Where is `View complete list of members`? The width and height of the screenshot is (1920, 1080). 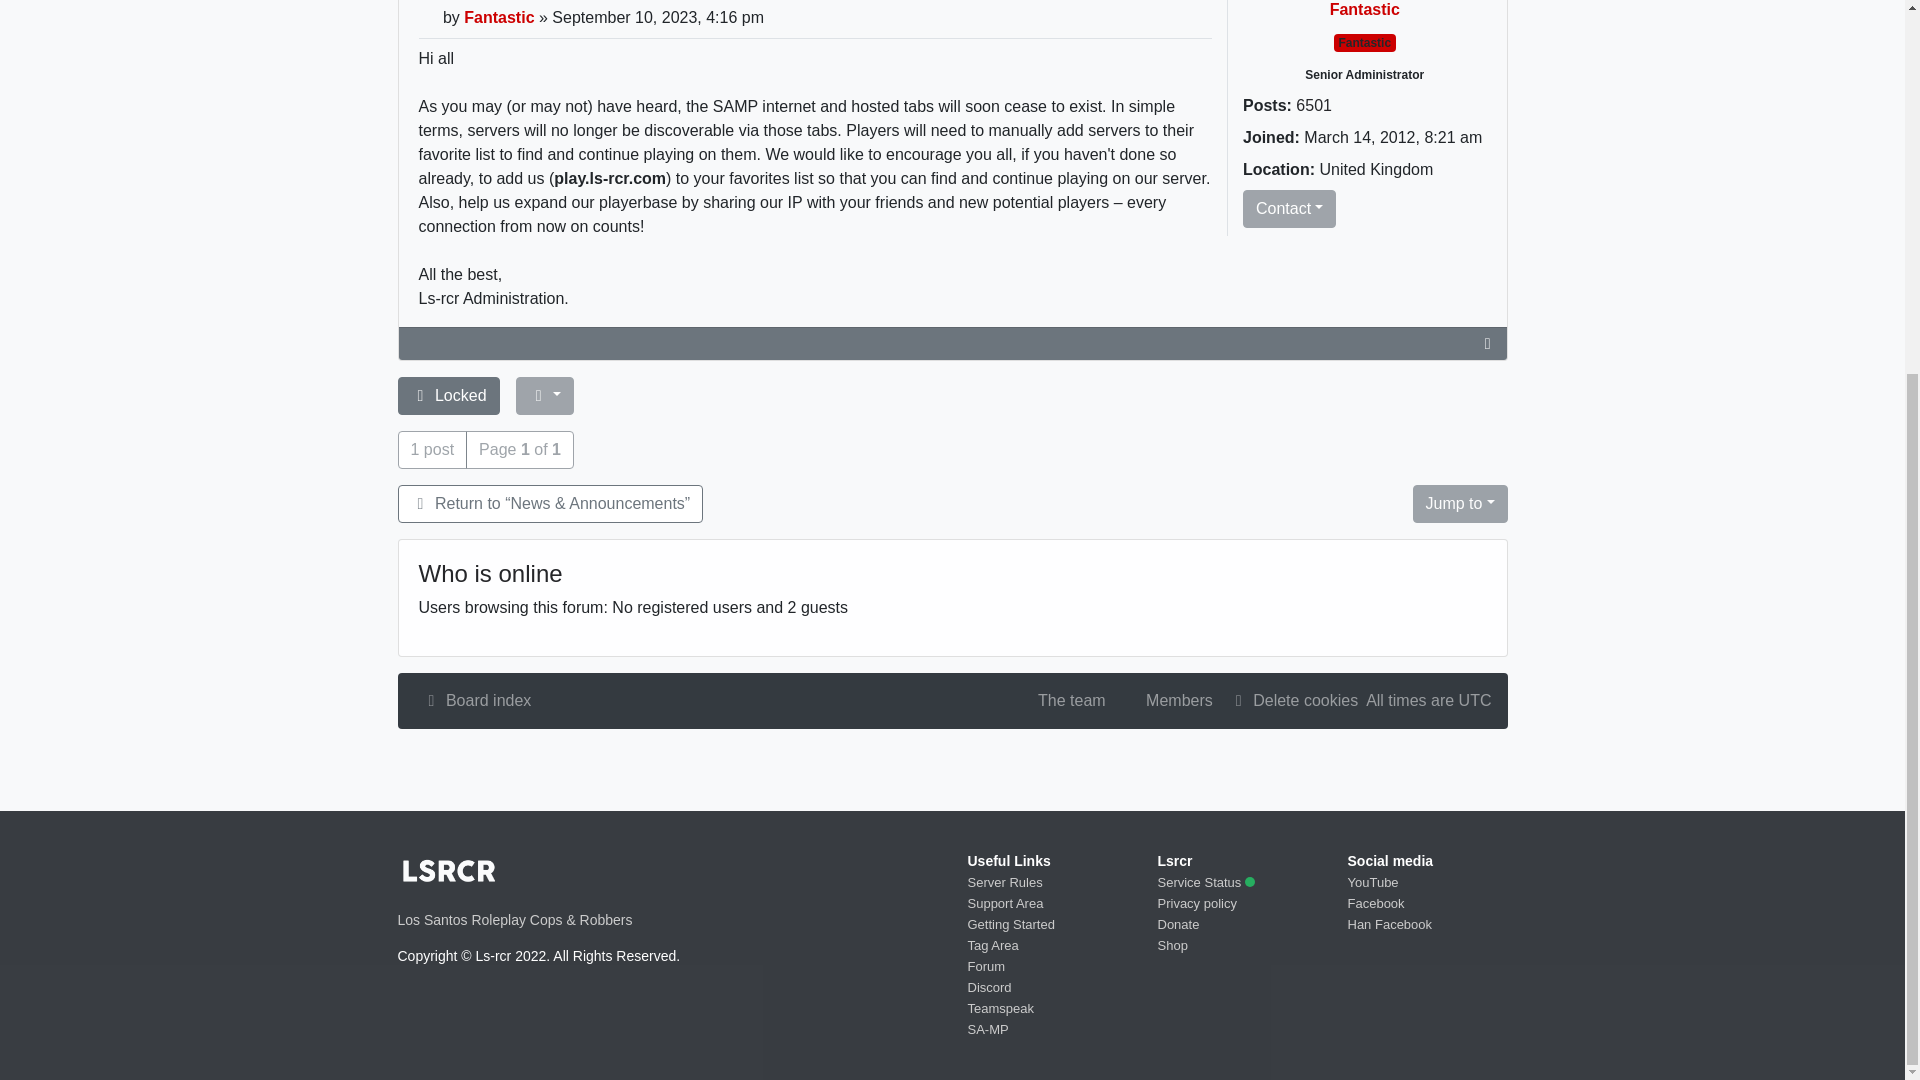 View complete list of members is located at coordinates (1167, 701).